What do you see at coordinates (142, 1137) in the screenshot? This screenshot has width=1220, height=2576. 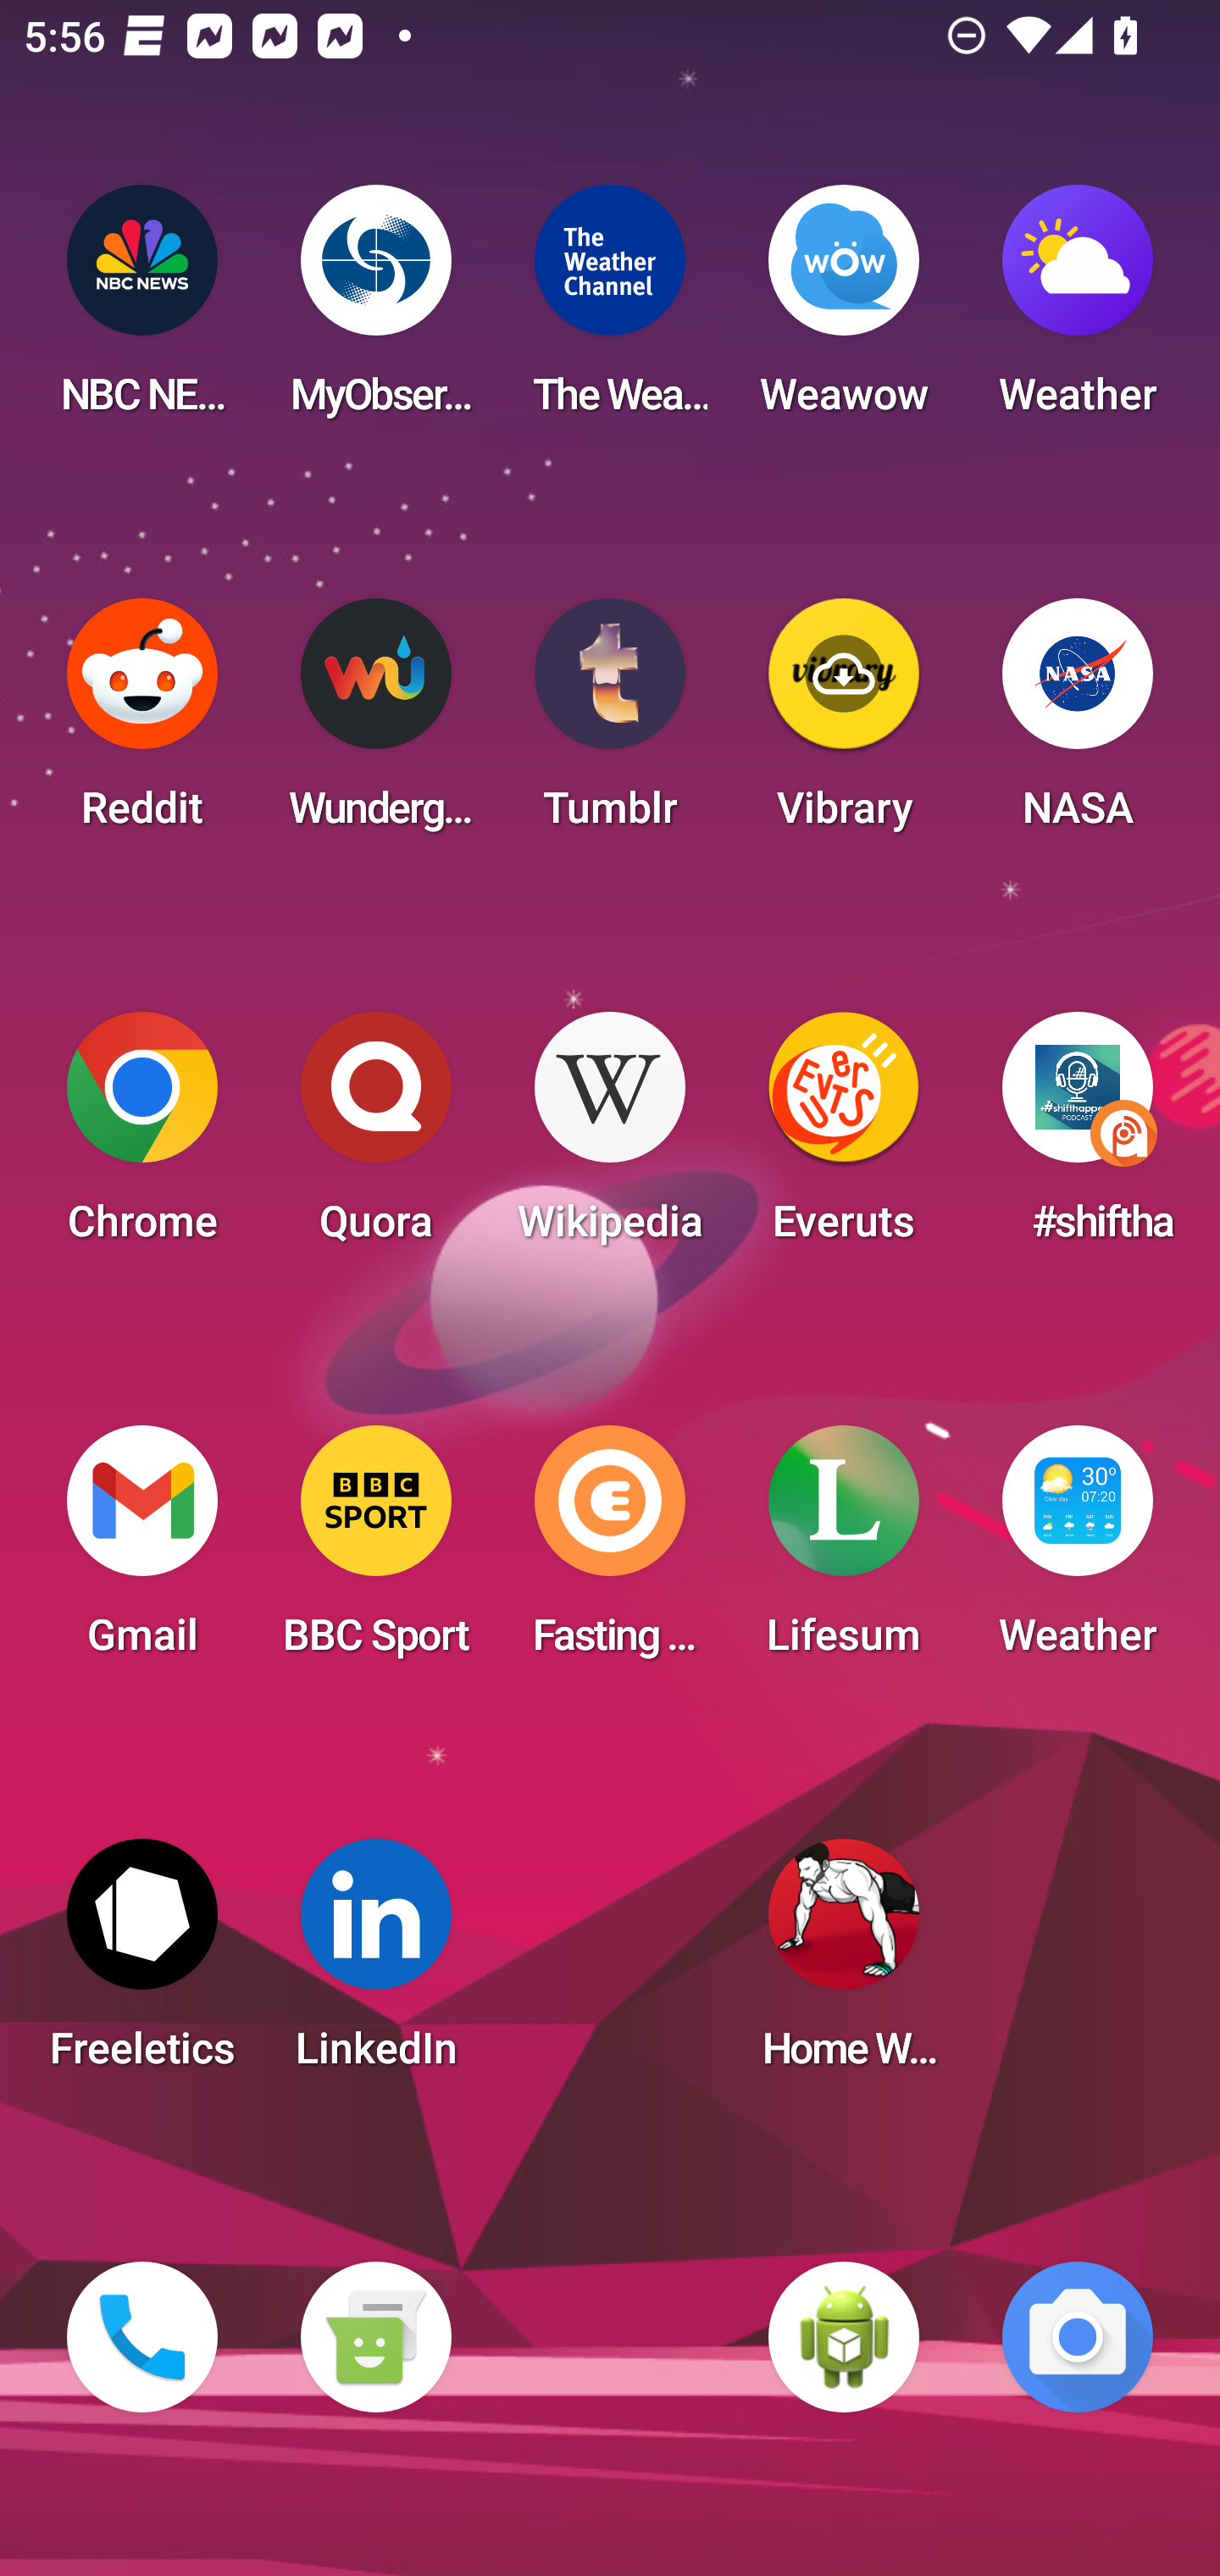 I see `Chrome` at bounding box center [142, 1137].